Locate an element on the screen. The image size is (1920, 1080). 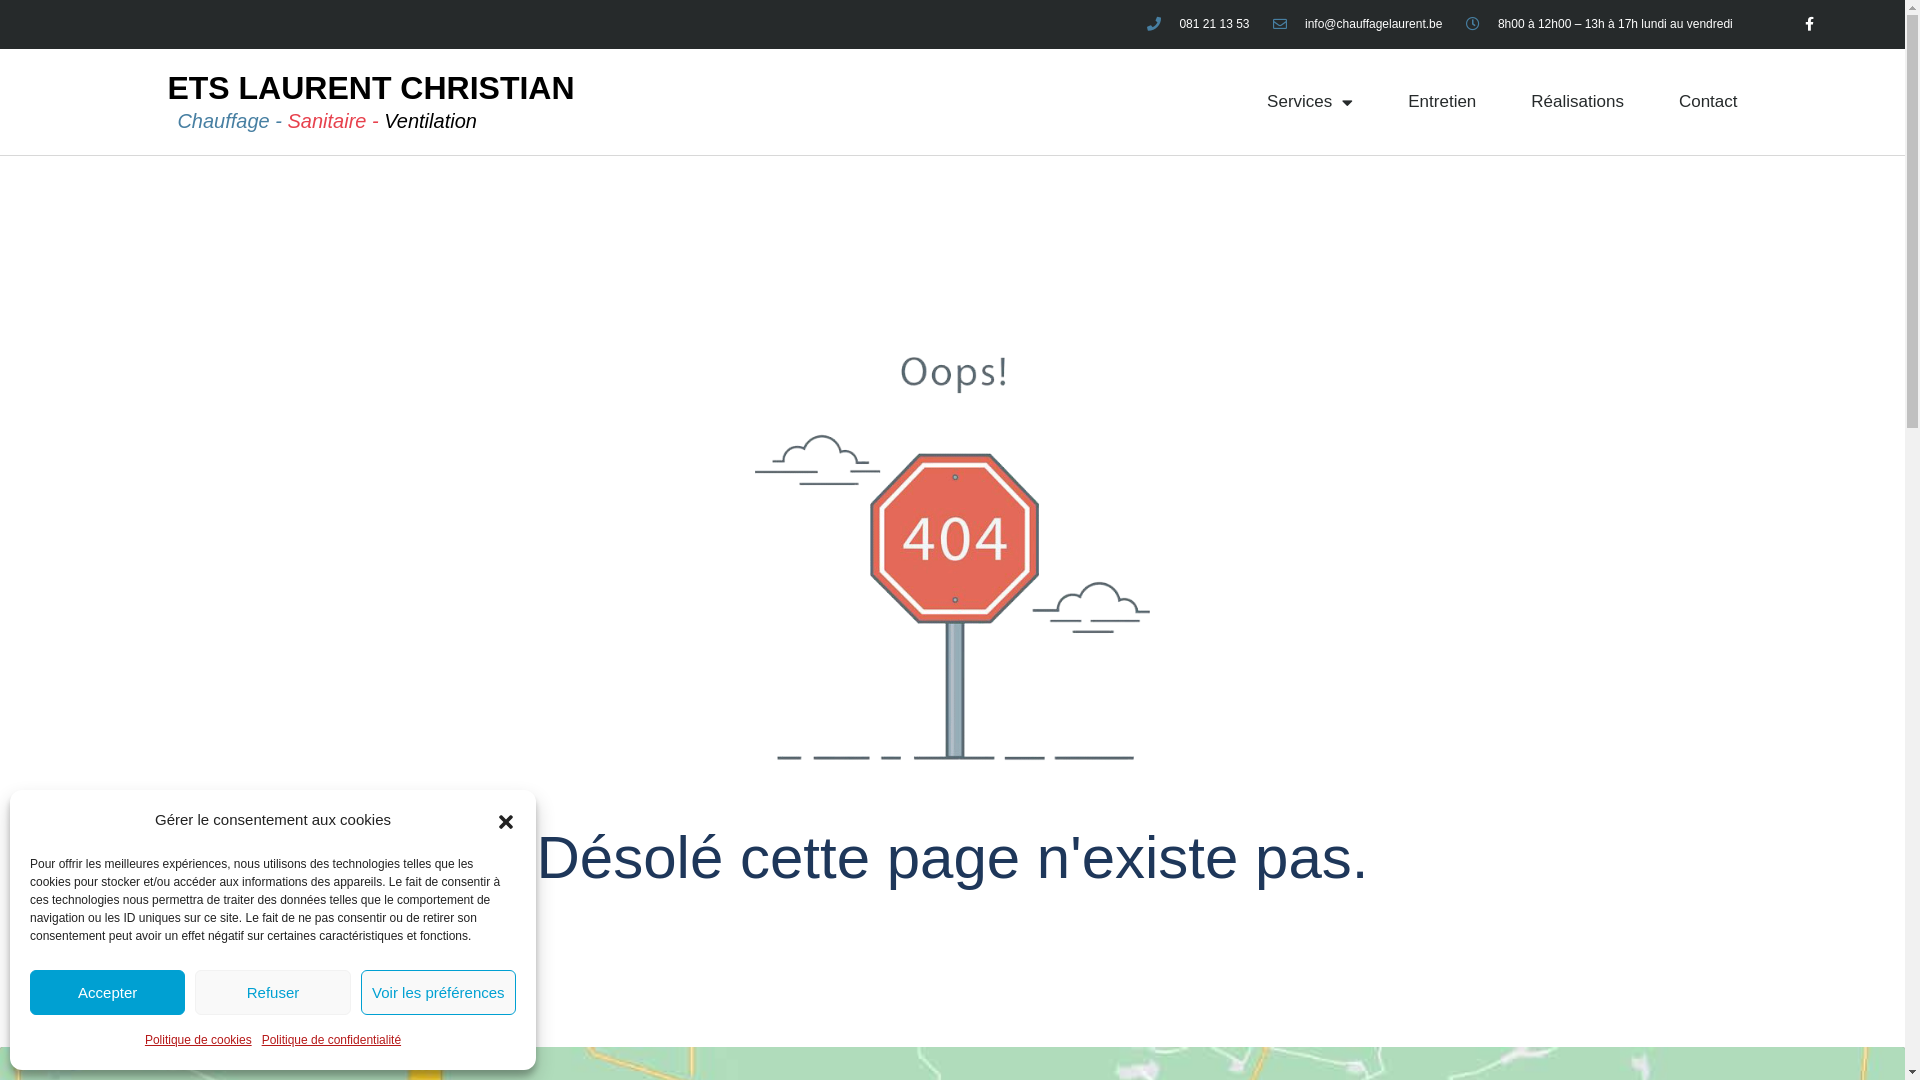
info@chauffagelaurent.be is located at coordinates (1356, 24).